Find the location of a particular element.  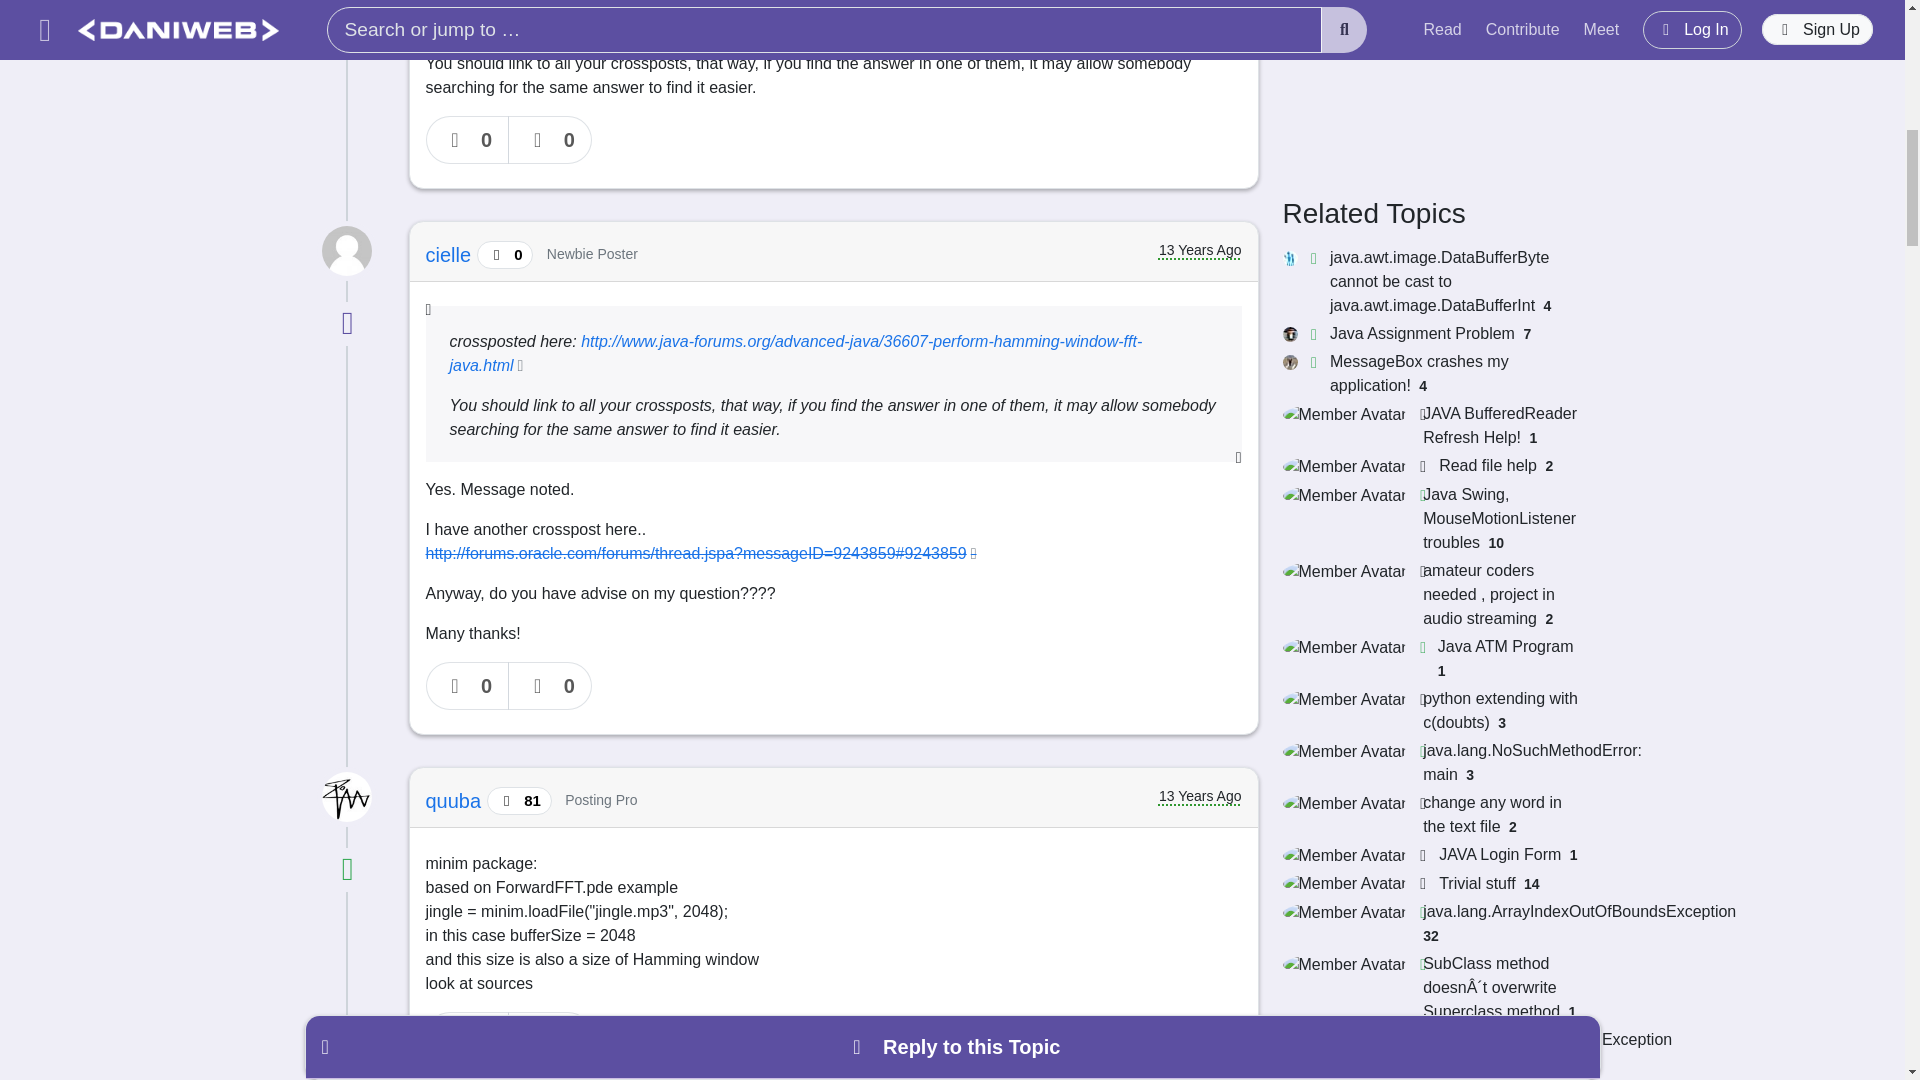

0 is located at coordinates (468, 1035).